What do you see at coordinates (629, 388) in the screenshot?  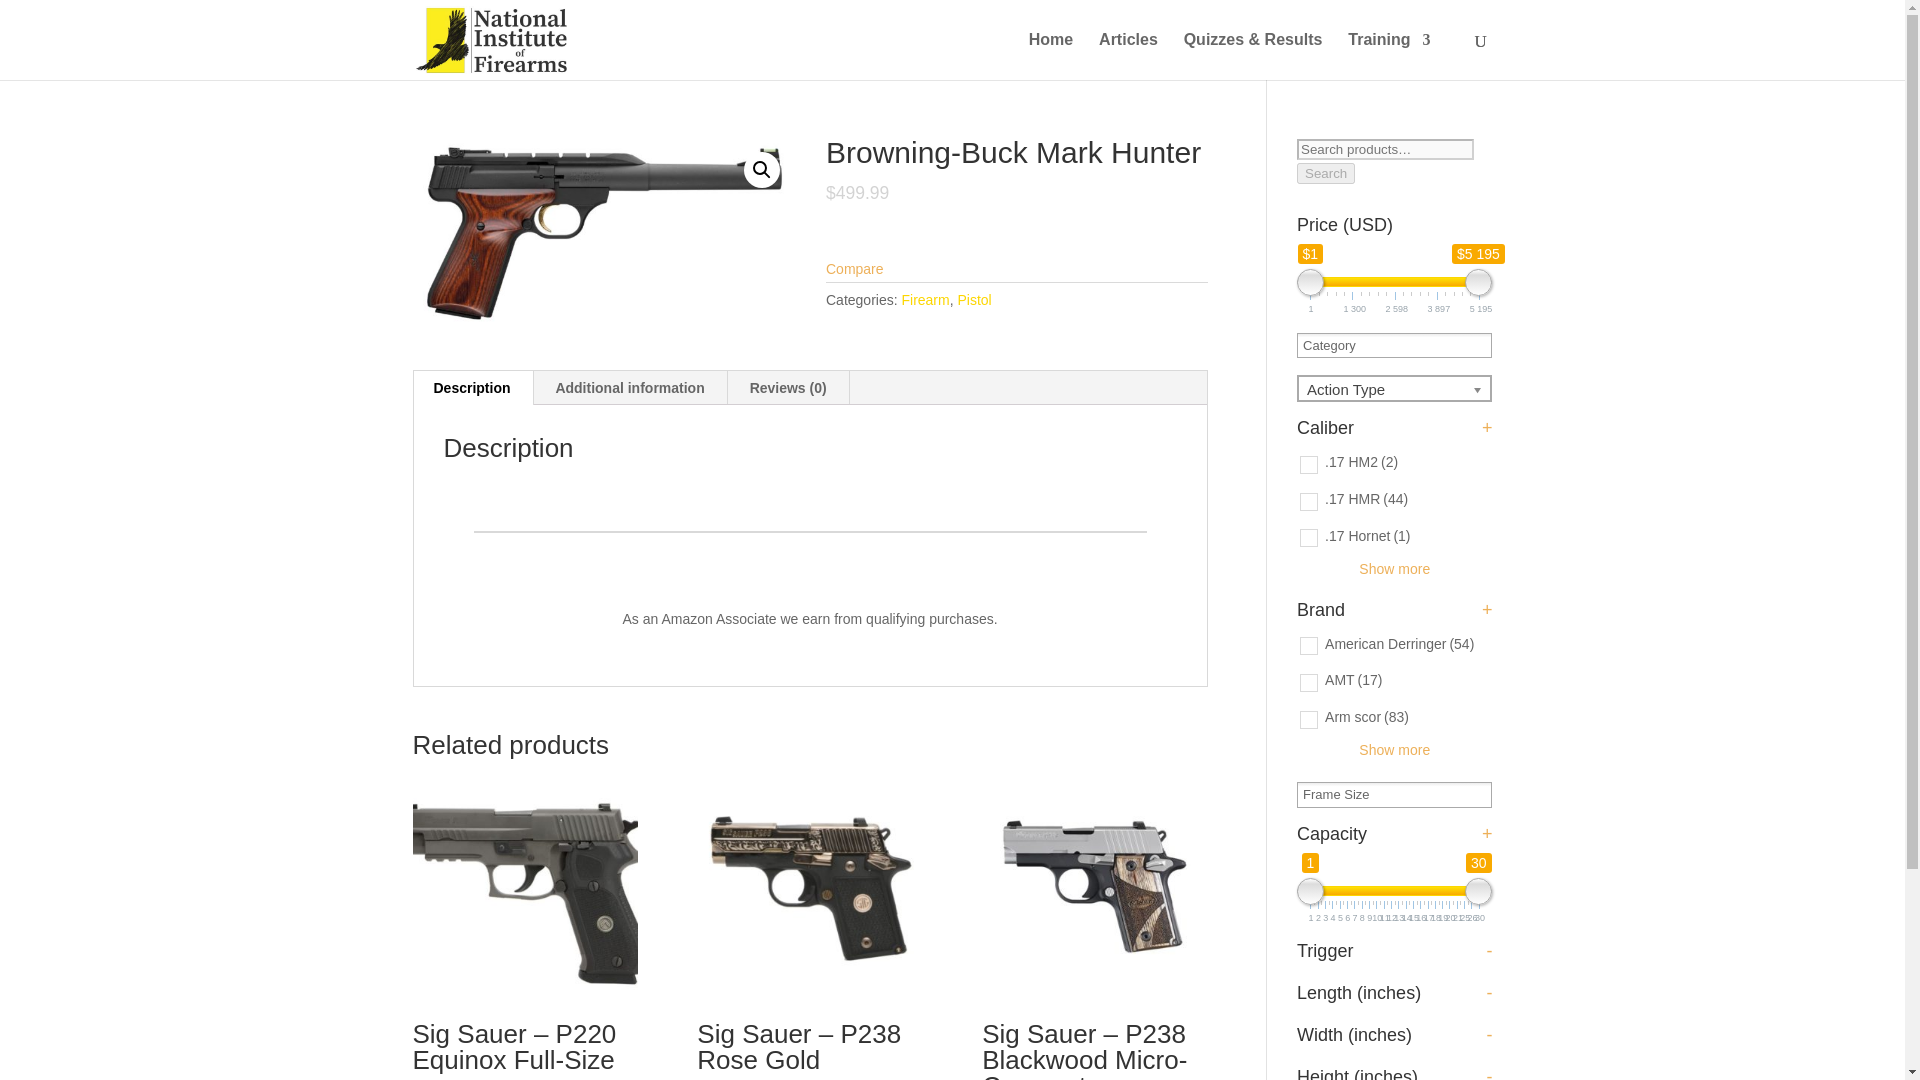 I see `Additional information` at bounding box center [629, 388].